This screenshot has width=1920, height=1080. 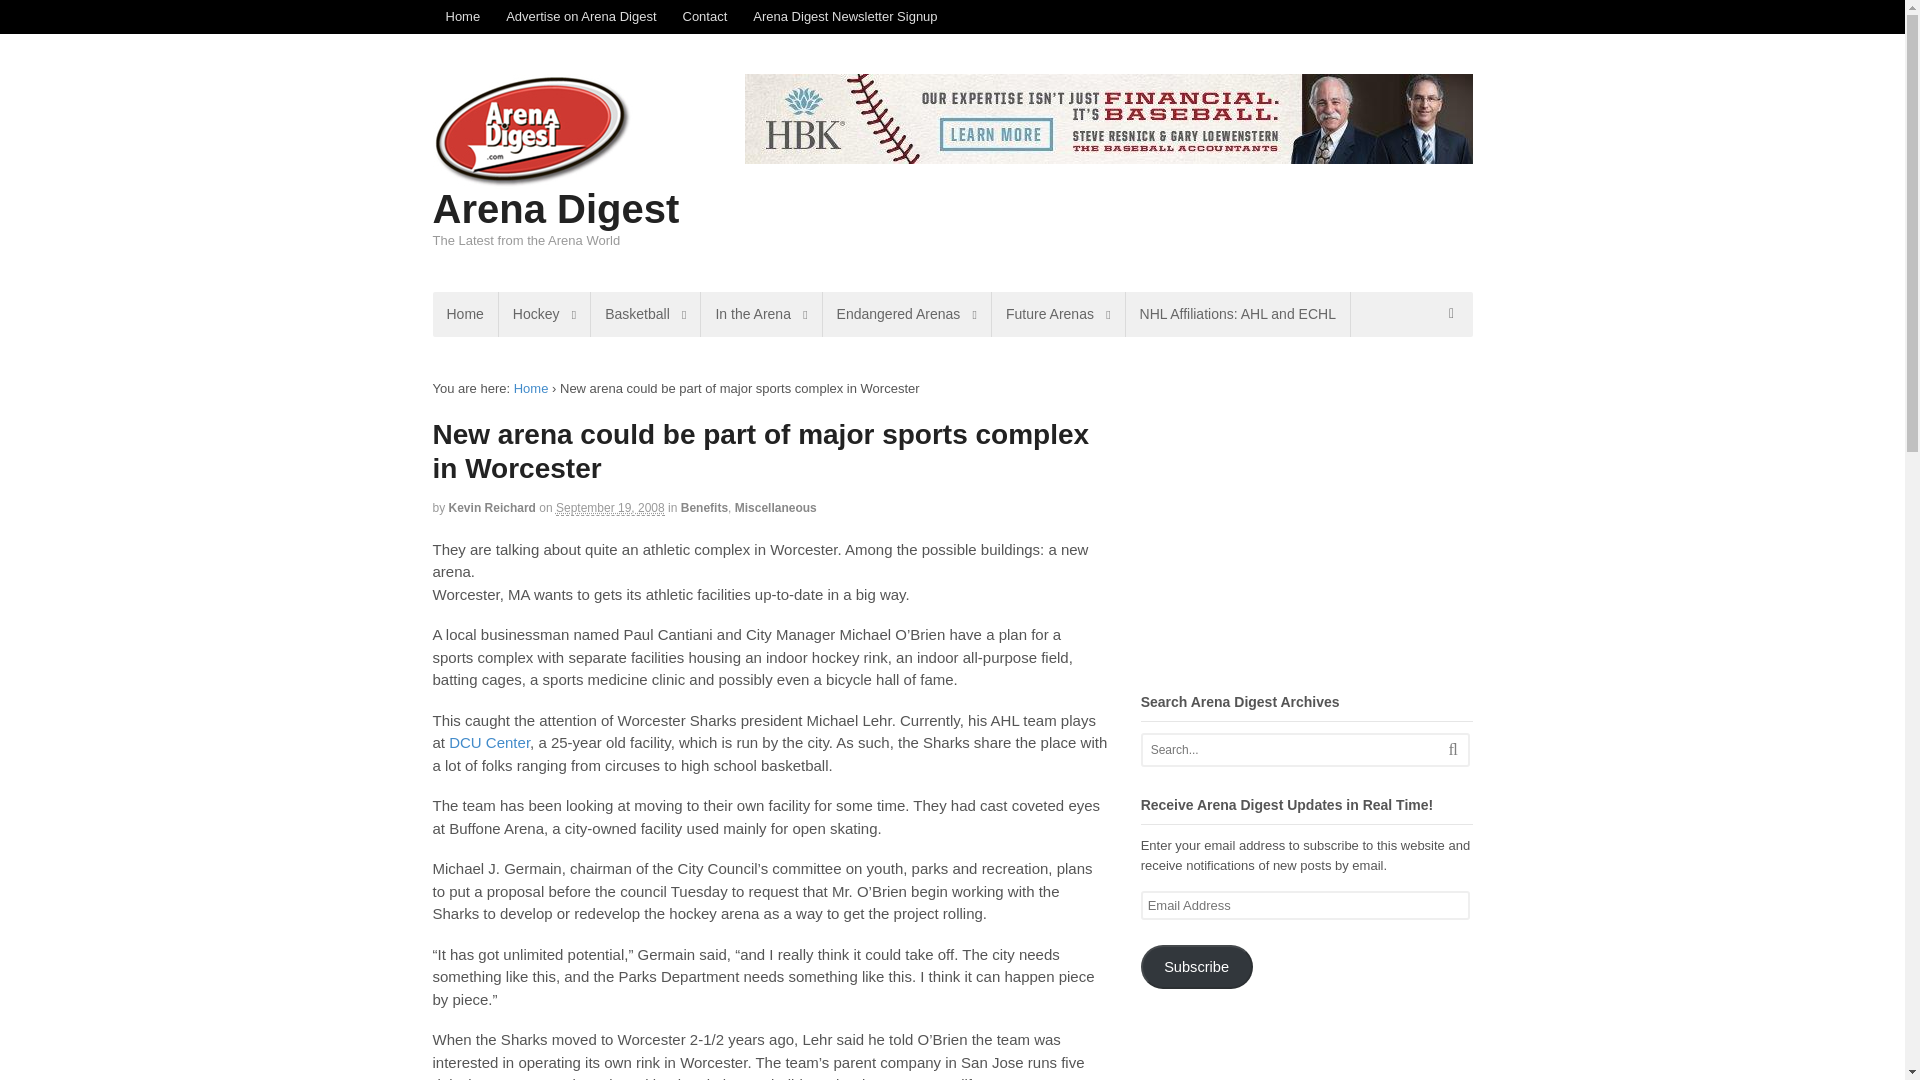 I want to click on Kevin Reichard, so click(x=492, y=508).